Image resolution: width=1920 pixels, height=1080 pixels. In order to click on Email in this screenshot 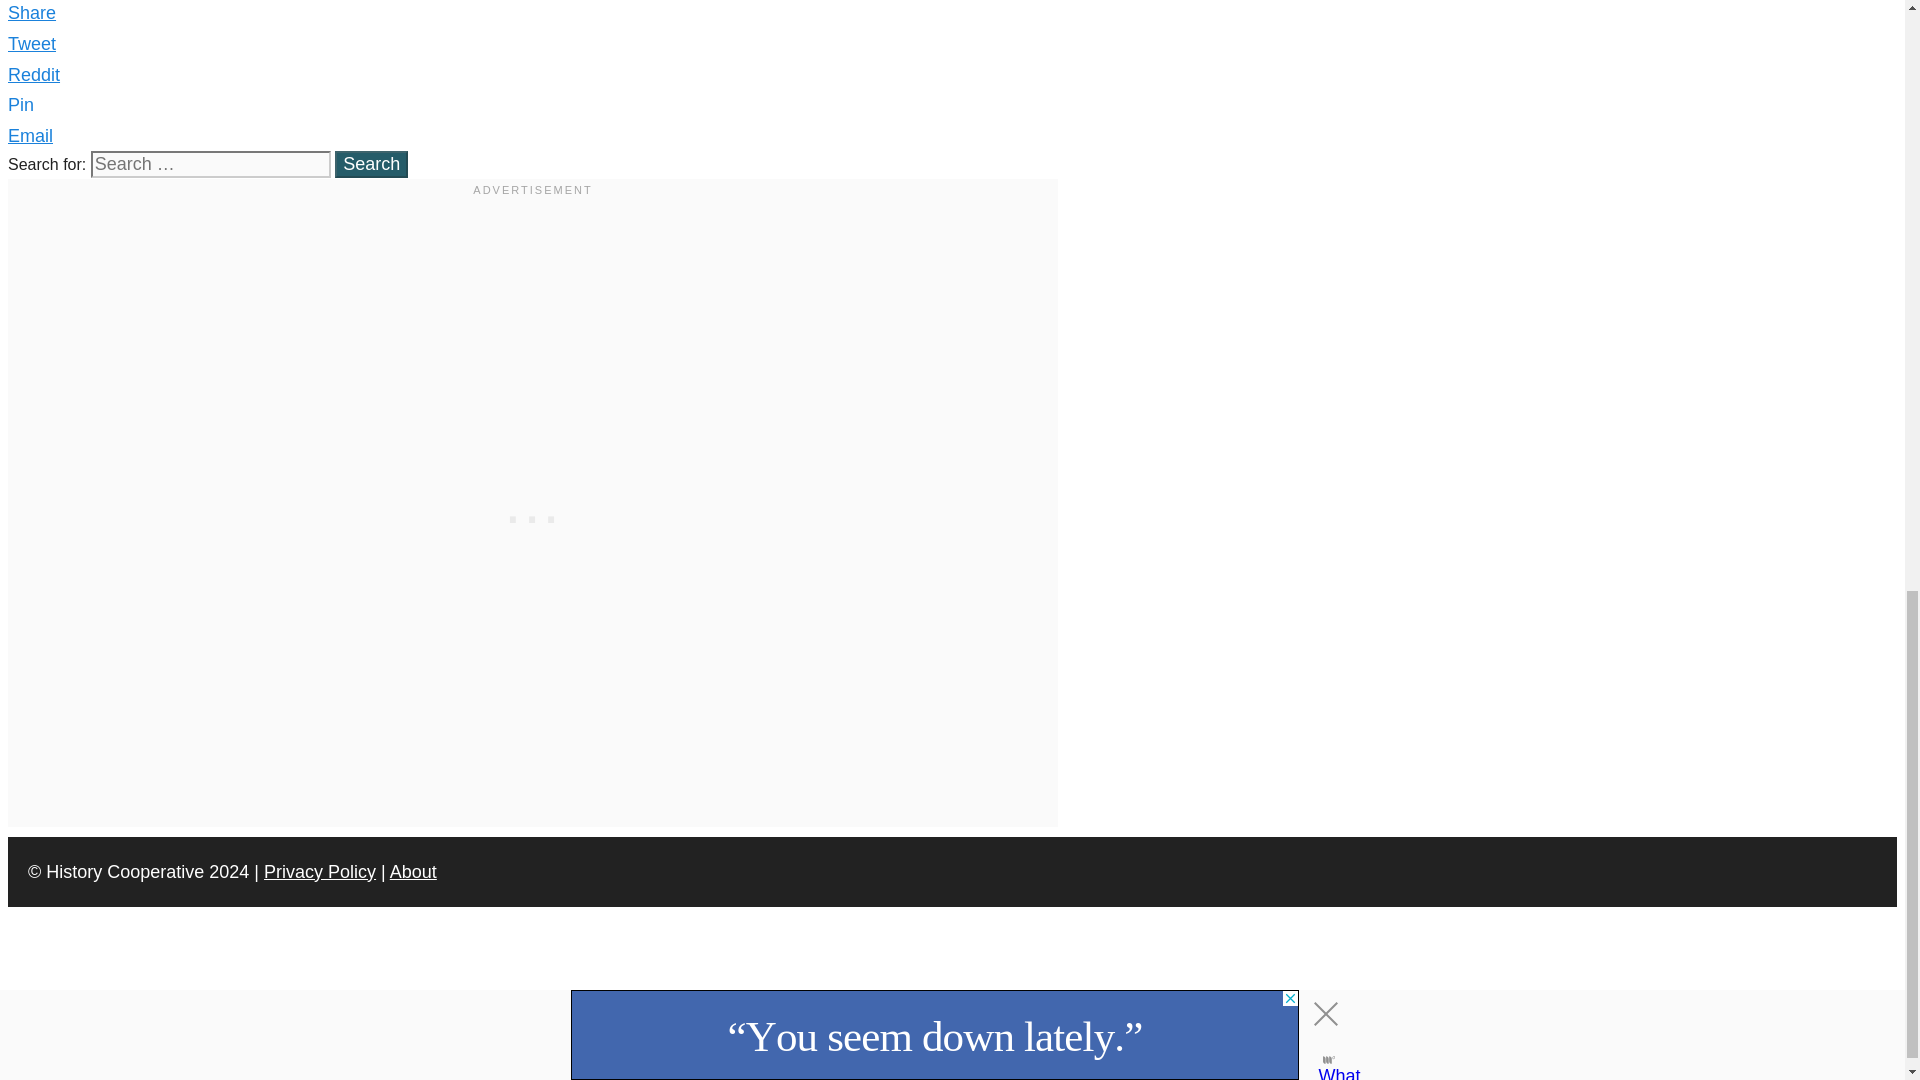, I will do `click(30, 136)`.